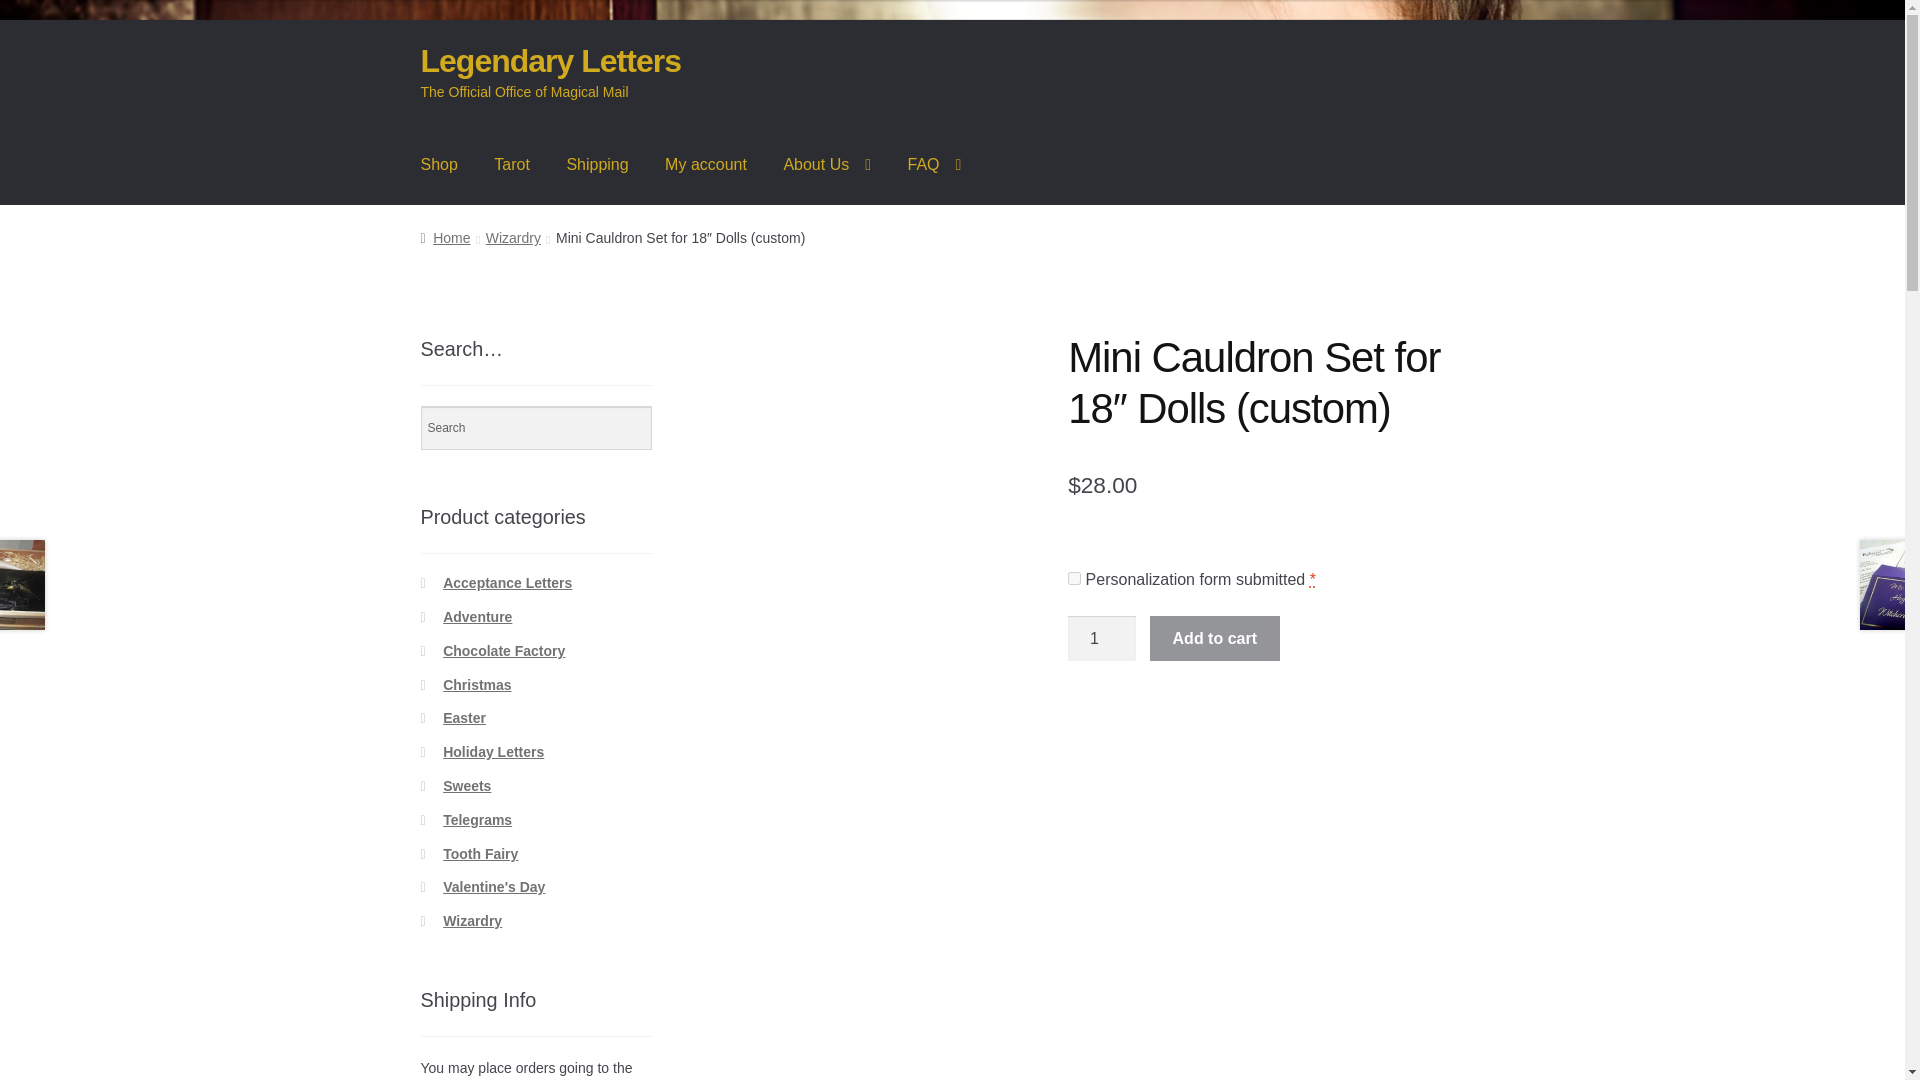  What do you see at coordinates (705, 165) in the screenshot?
I see `My account` at bounding box center [705, 165].